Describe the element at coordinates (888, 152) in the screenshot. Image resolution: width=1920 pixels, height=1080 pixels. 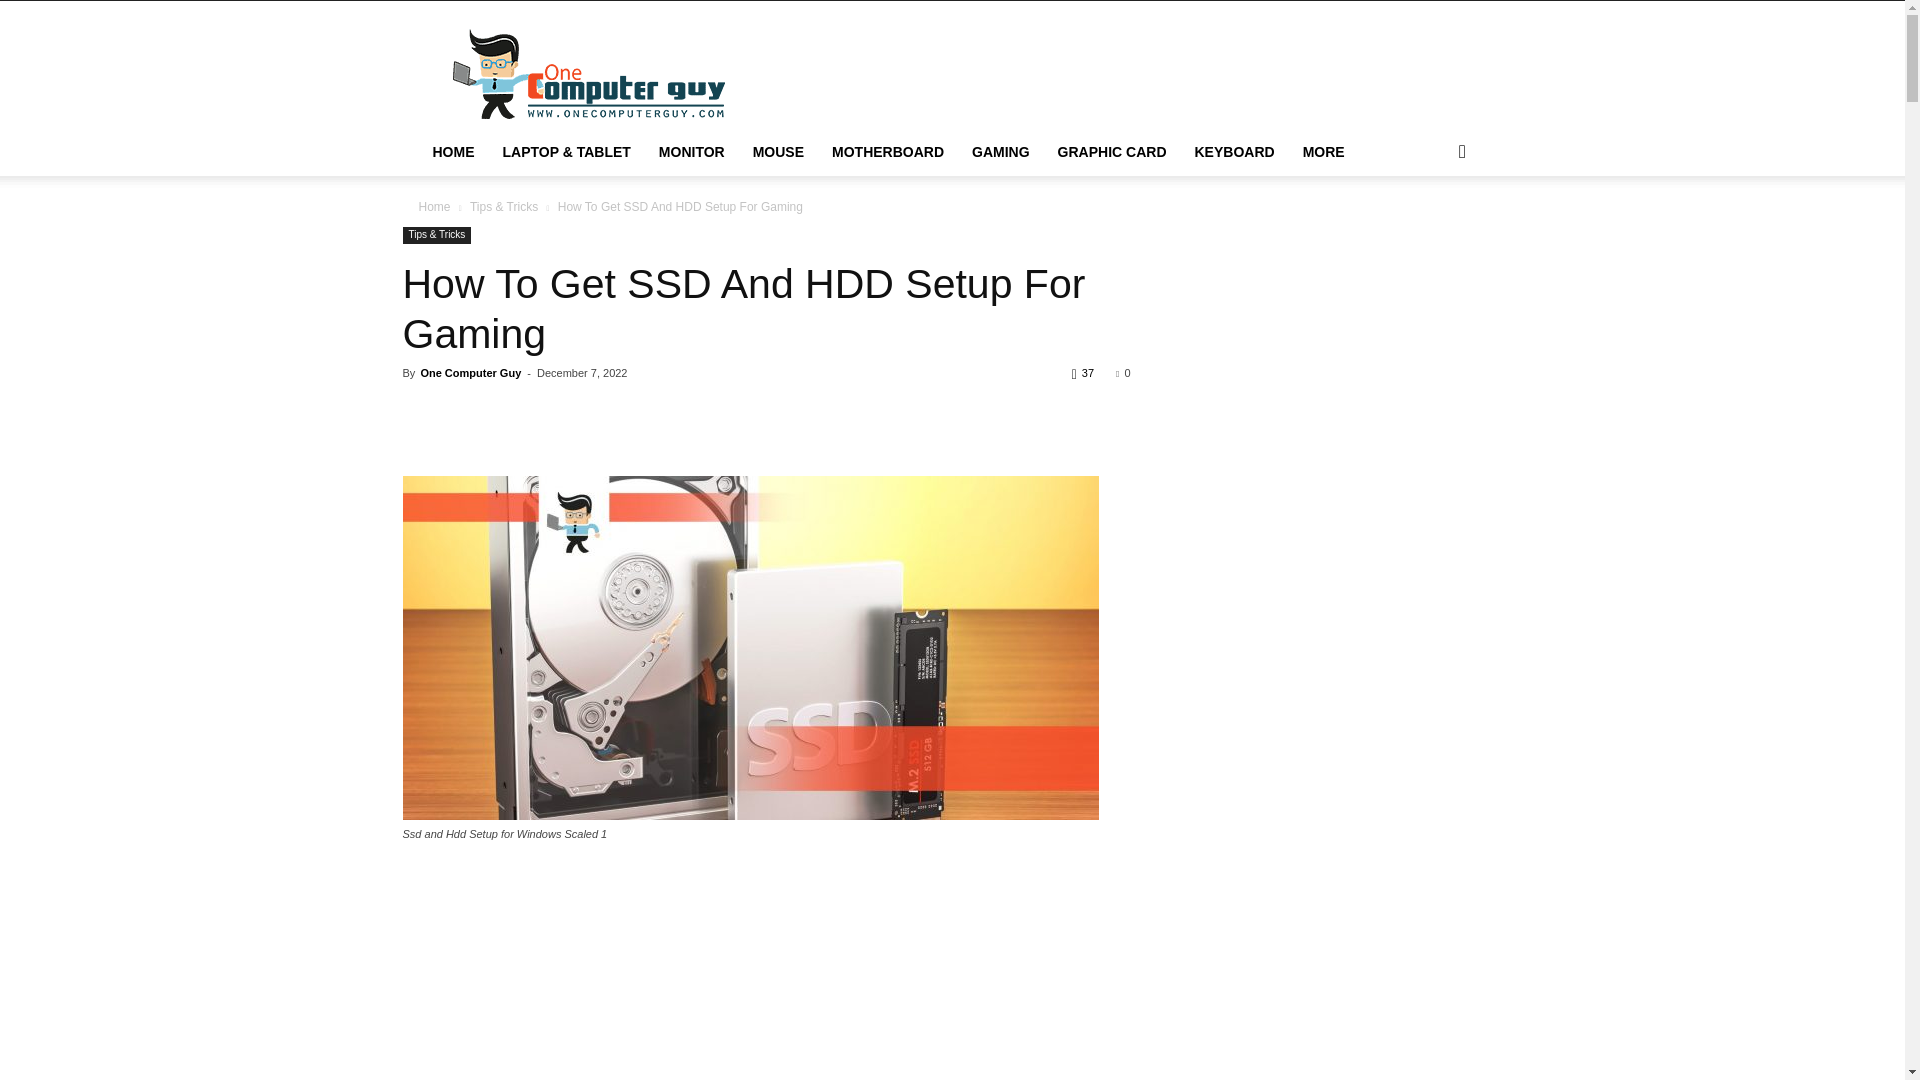
I see `MOTHERBOARD` at that location.